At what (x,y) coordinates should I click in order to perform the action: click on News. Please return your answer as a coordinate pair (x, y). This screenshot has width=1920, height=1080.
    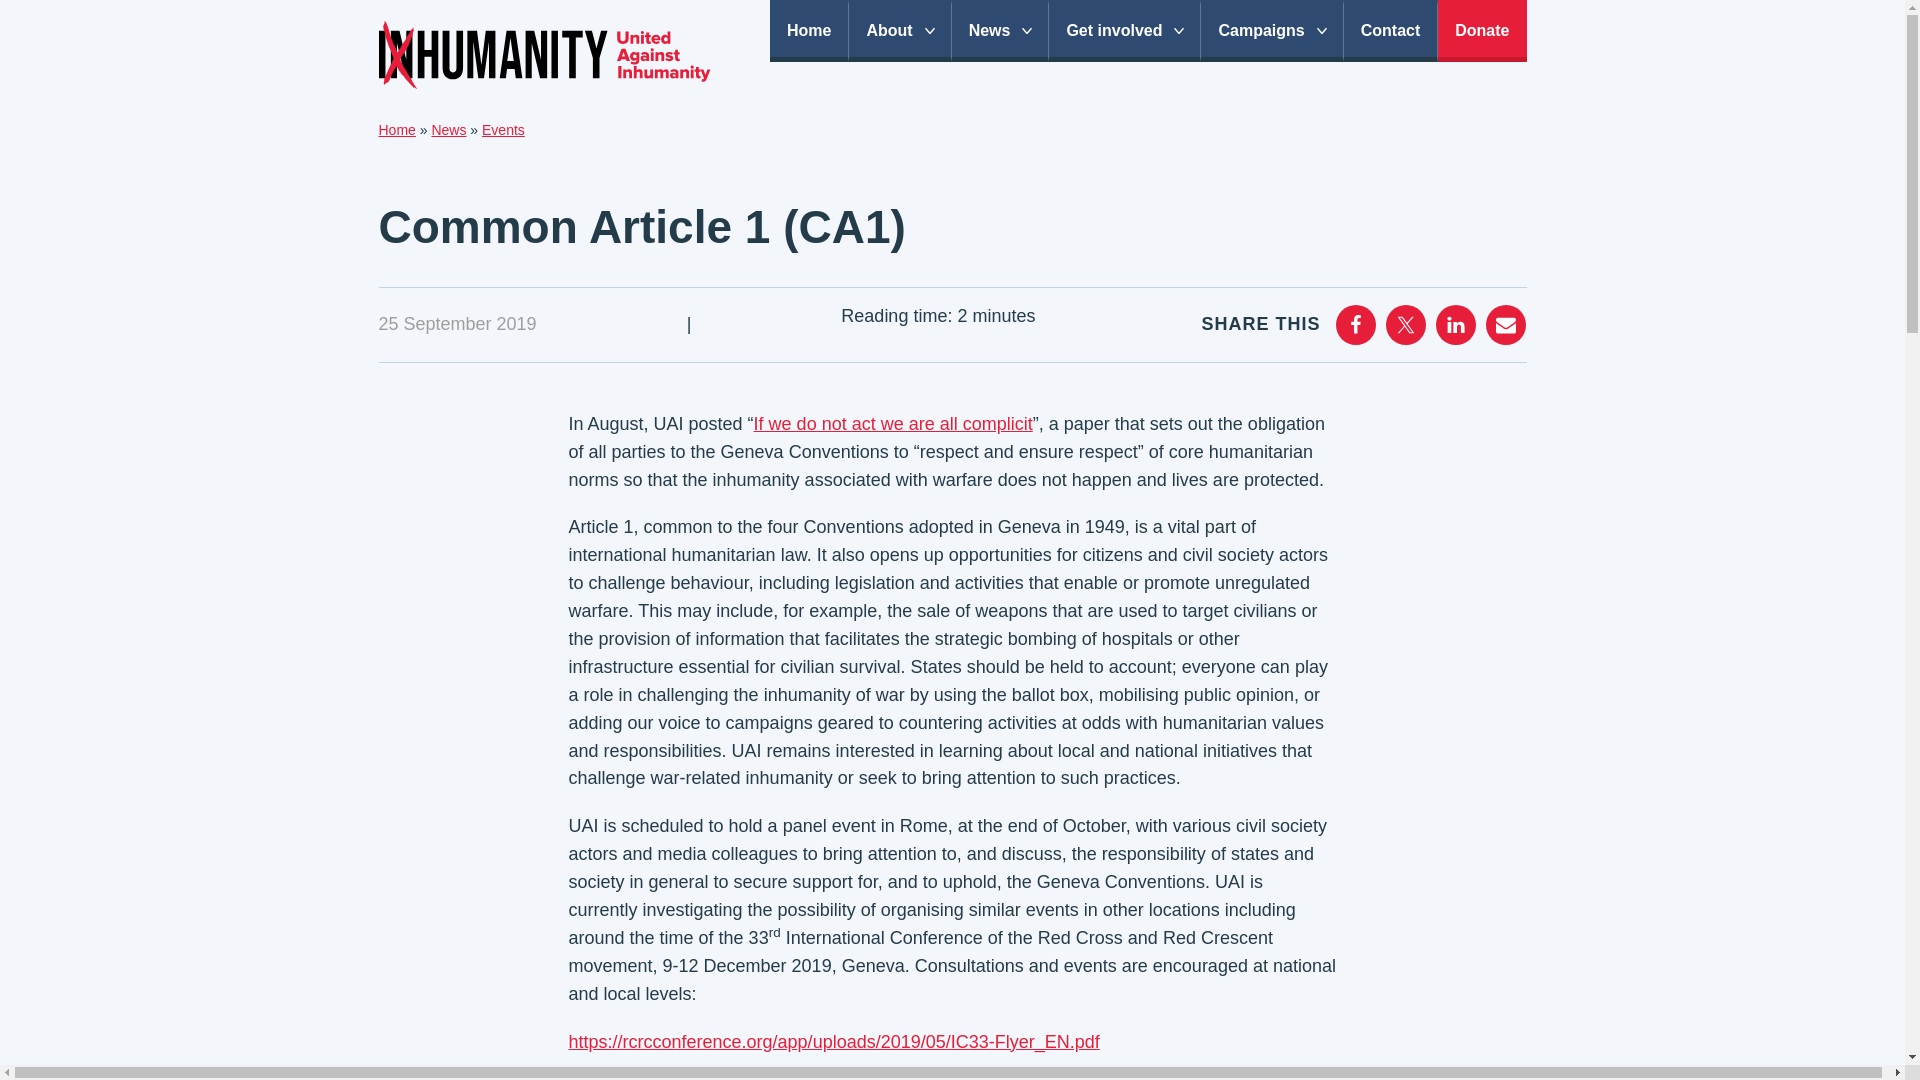
    Looking at the image, I should click on (448, 130).